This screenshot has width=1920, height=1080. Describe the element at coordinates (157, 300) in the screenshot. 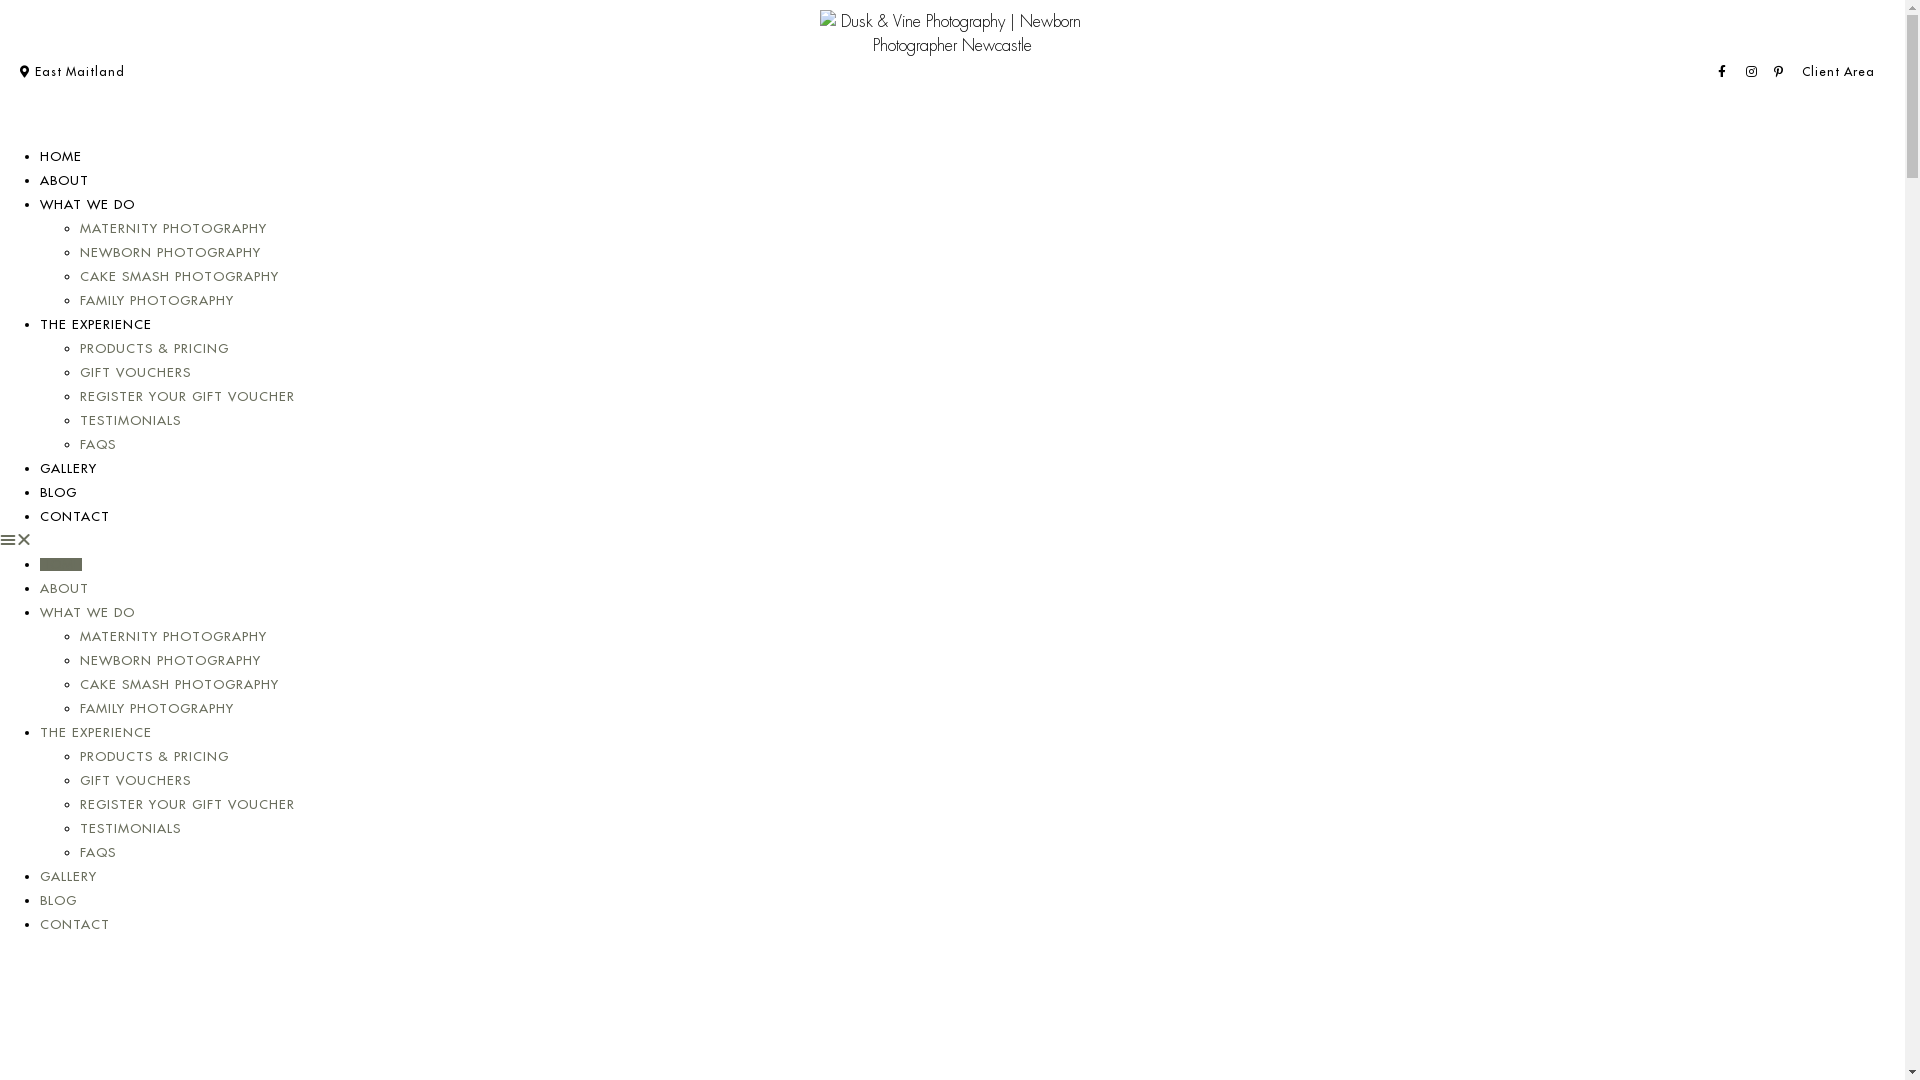

I see `FAMILY PHOTOGRAPHY` at that location.